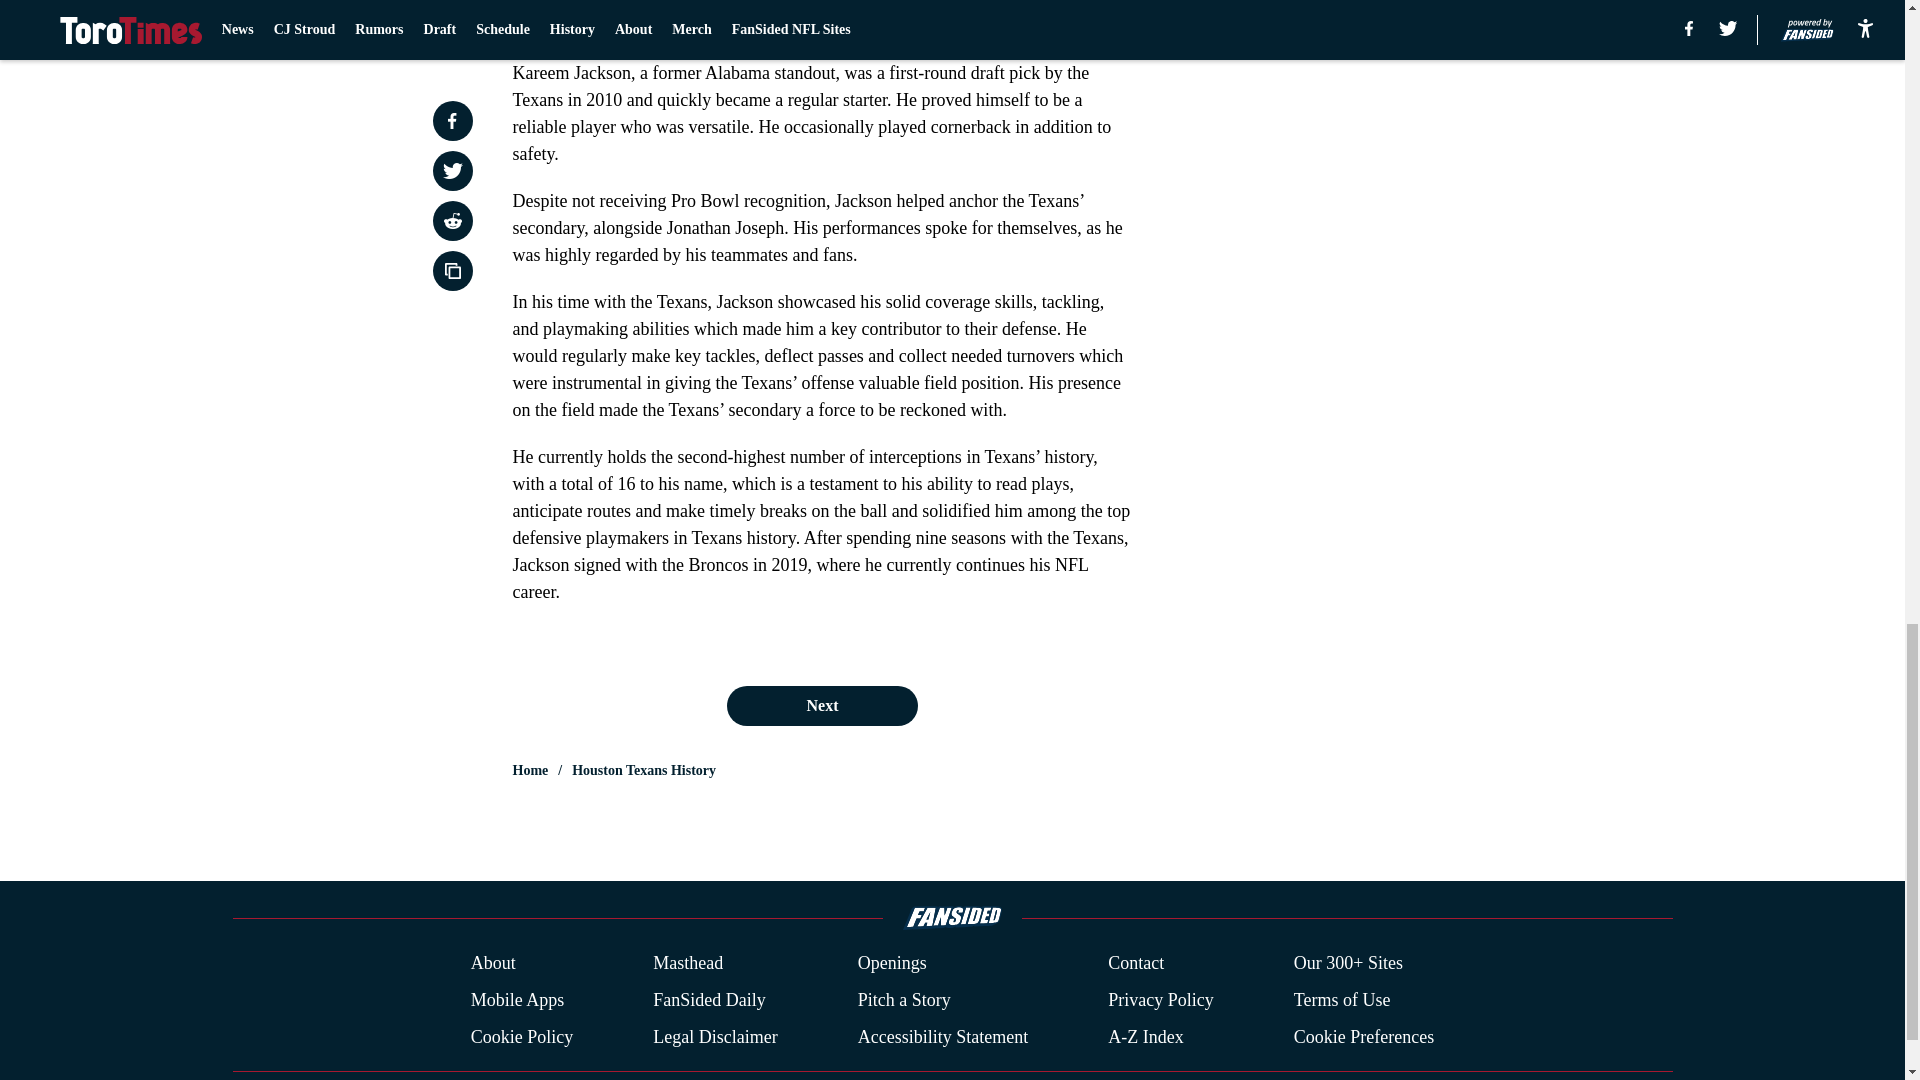 This screenshot has height=1080, width=1920. I want to click on Home, so click(530, 770).